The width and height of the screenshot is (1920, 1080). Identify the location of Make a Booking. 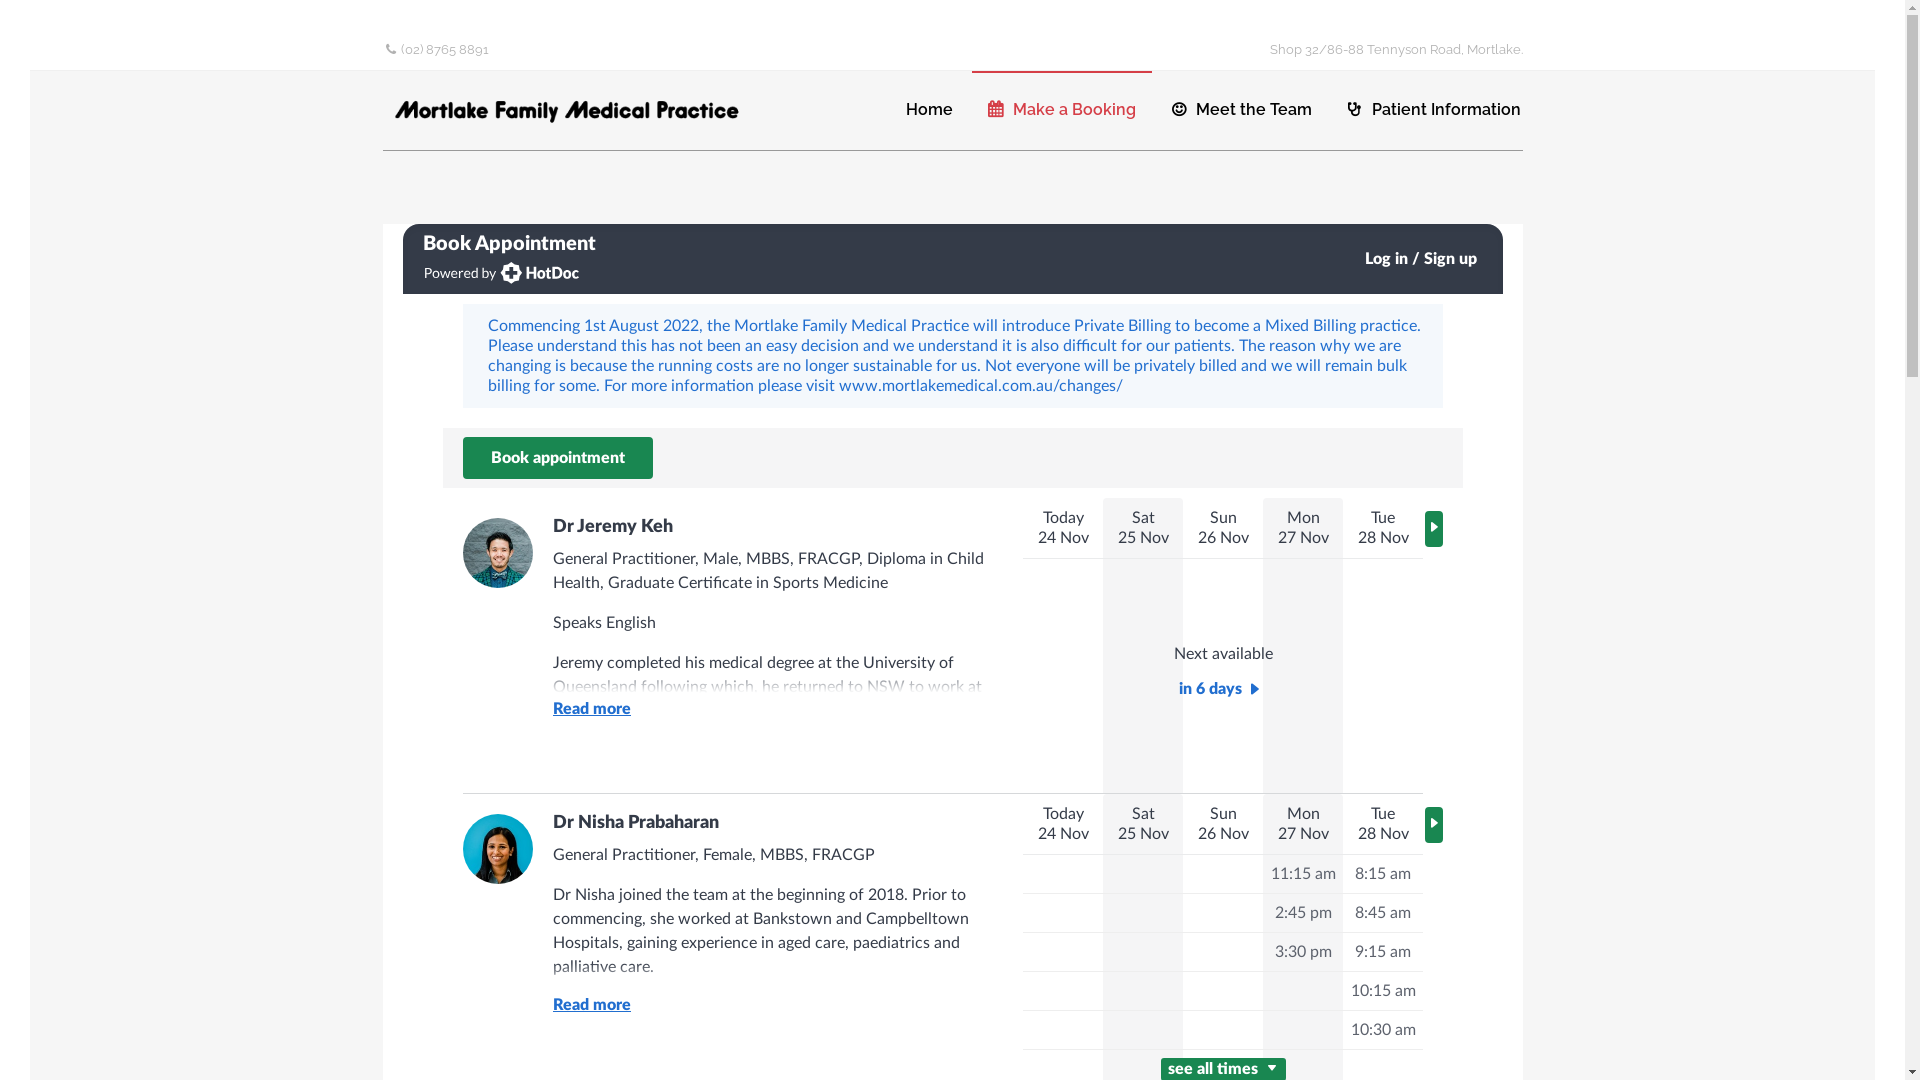
(1062, 110).